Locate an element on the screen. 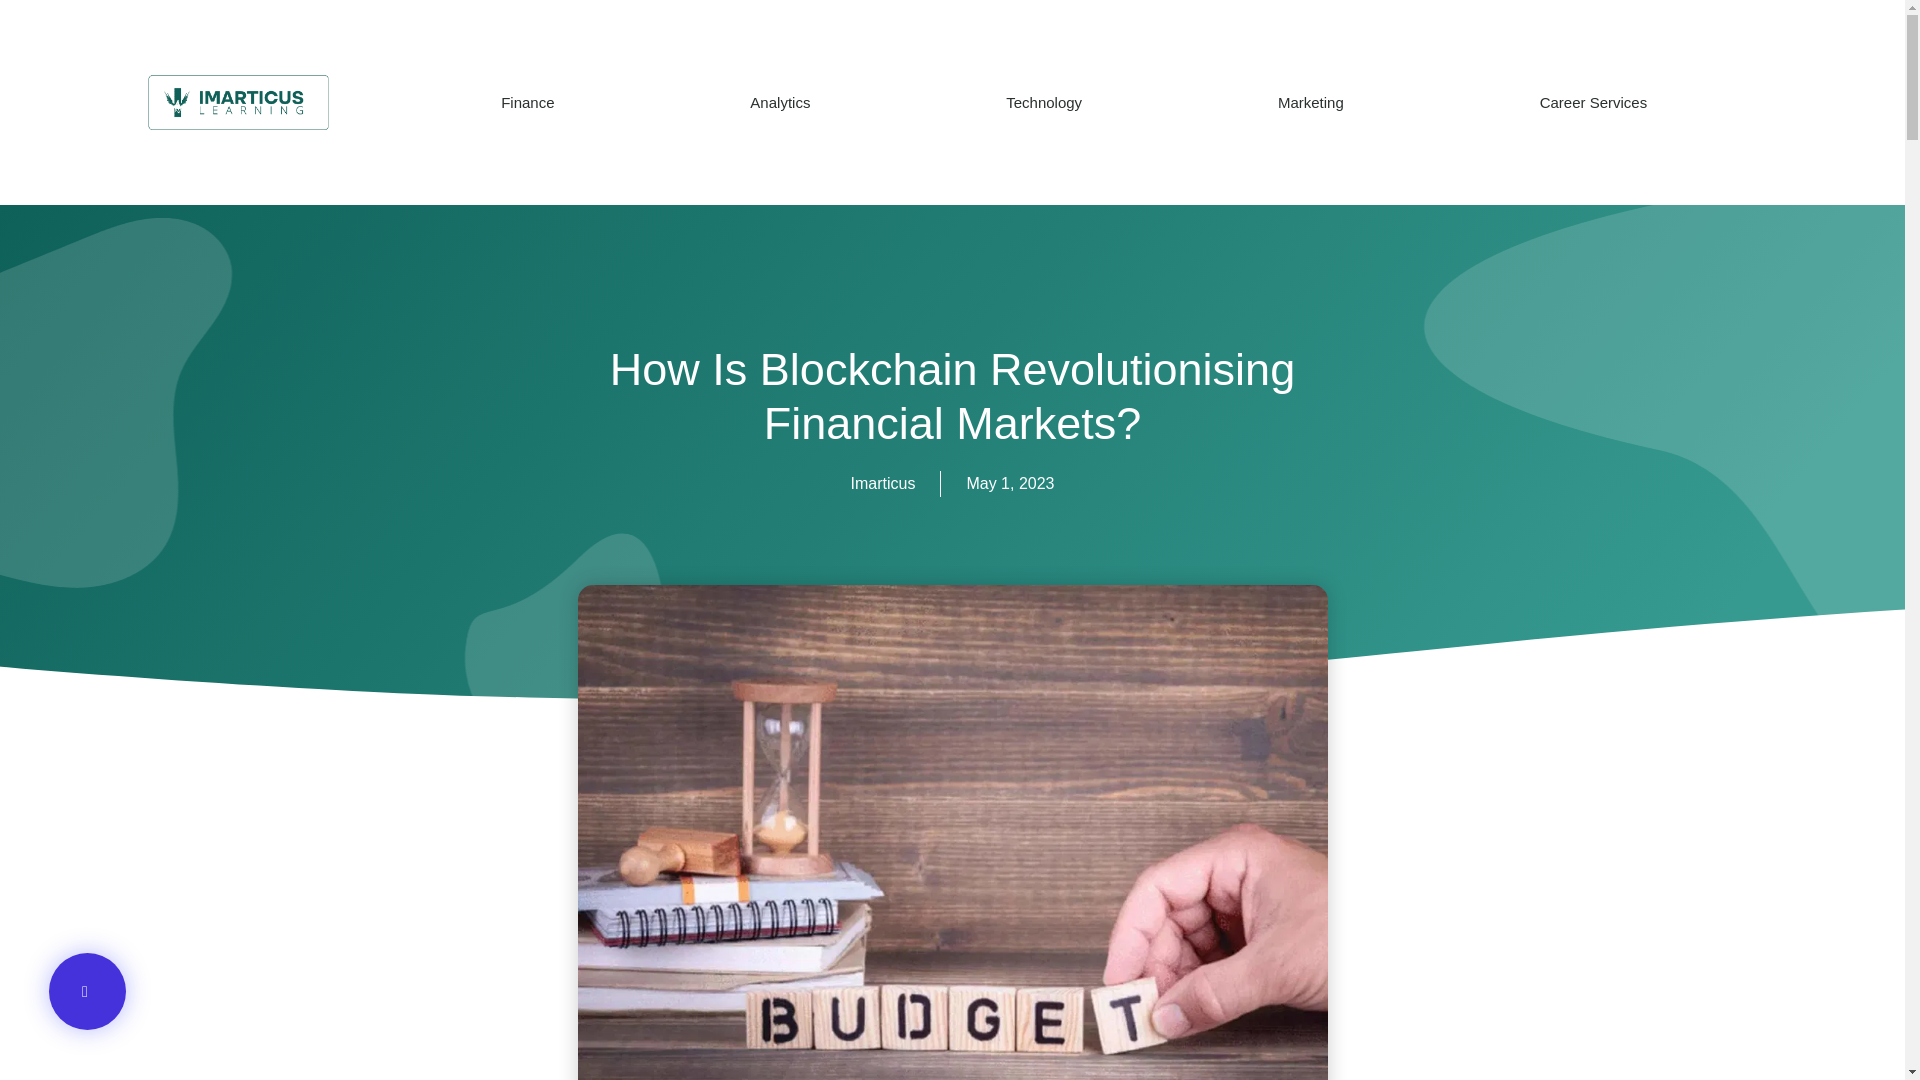  Career Services is located at coordinates (1593, 102).